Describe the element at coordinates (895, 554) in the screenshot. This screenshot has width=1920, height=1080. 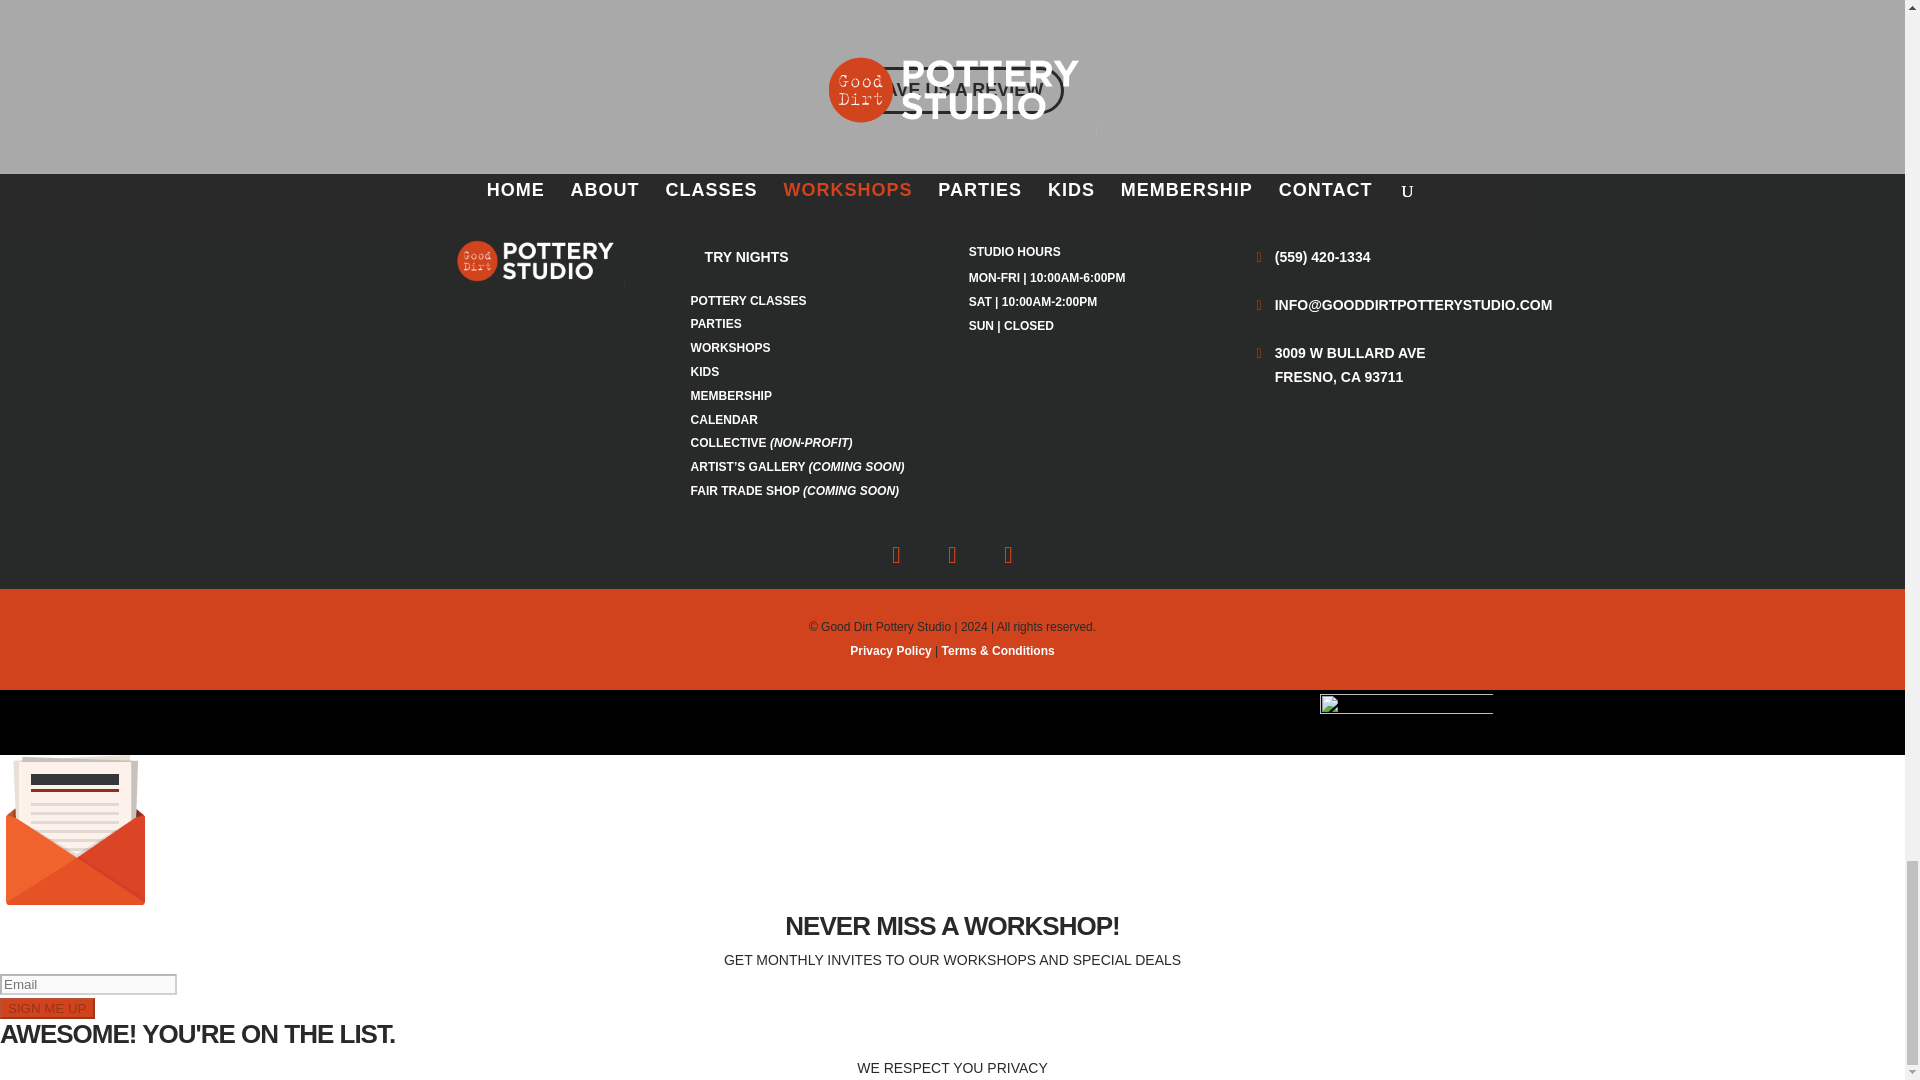
I see `Follow on Facebook` at that location.